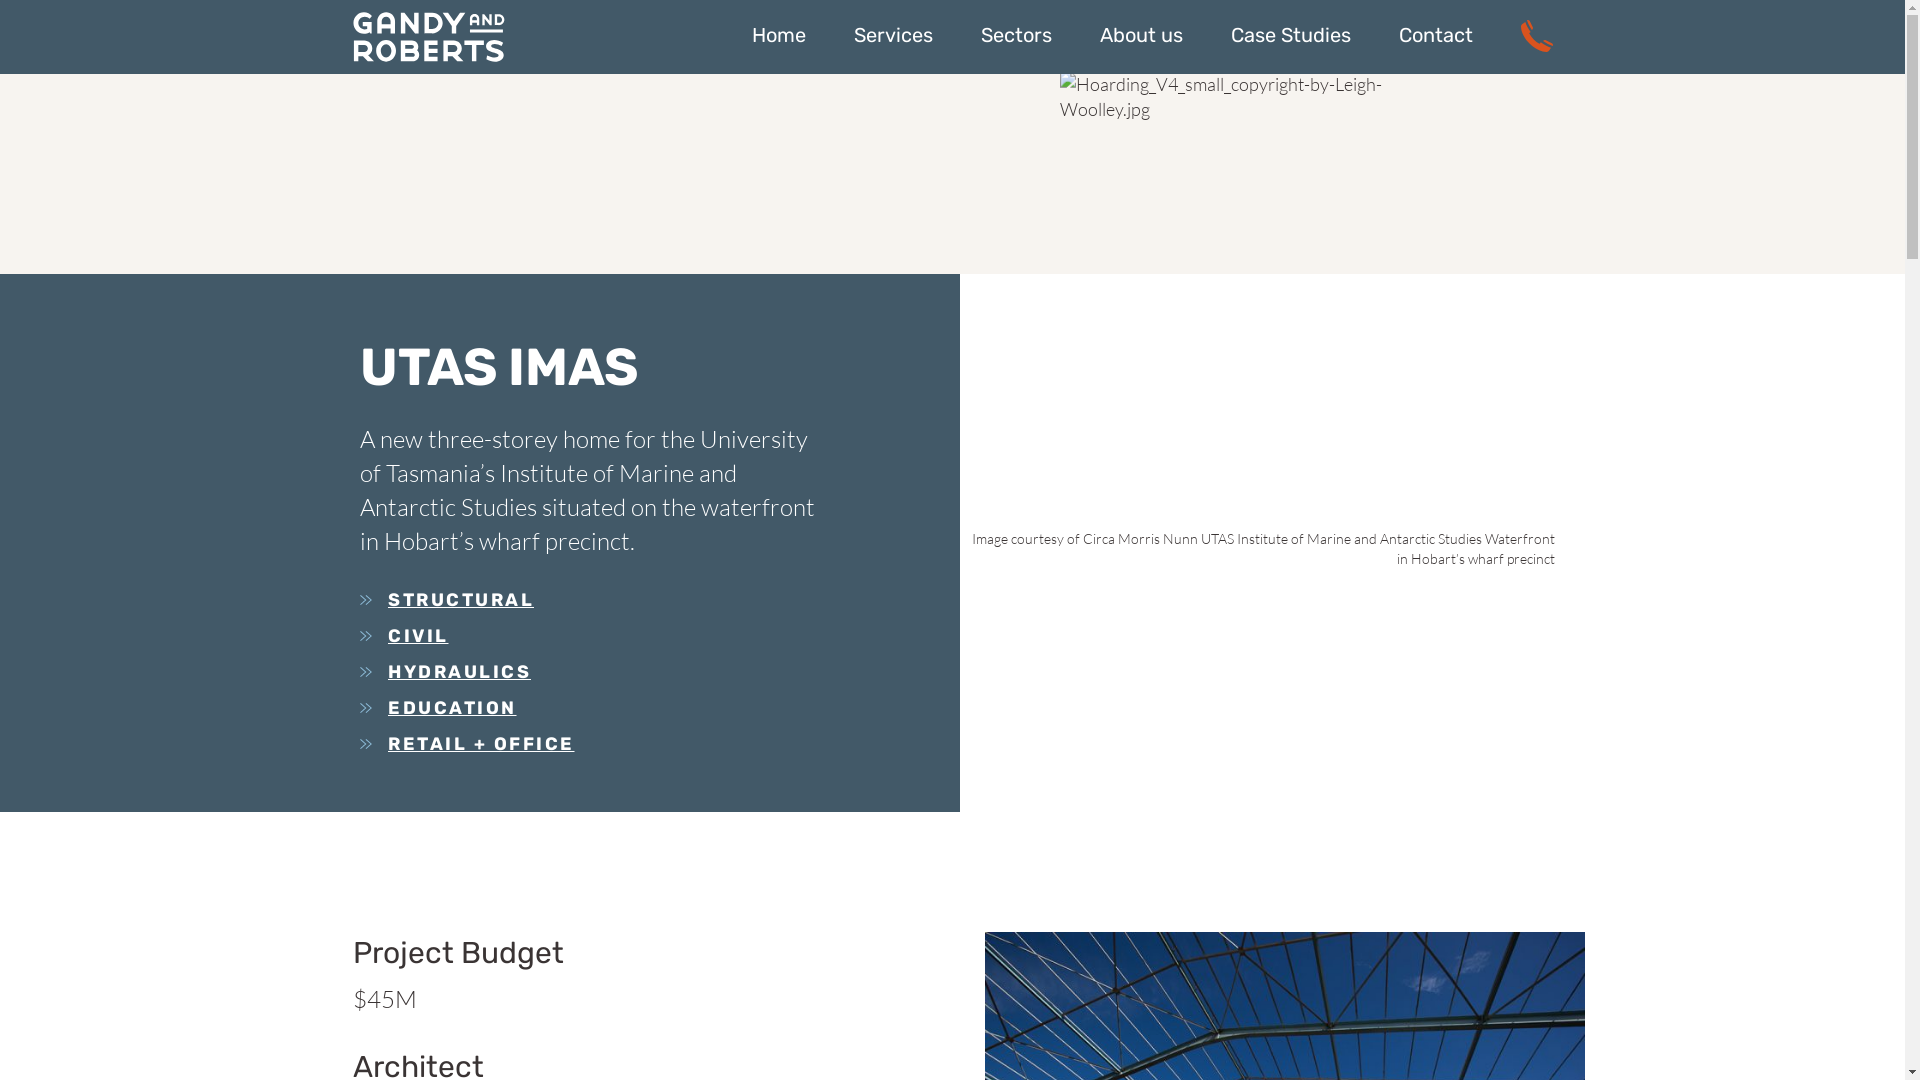 This screenshot has height=1080, width=1920. What do you see at coordinates (590, 636) in the screenshot?
I see `CIVIL` at bounding box center [590, 636].